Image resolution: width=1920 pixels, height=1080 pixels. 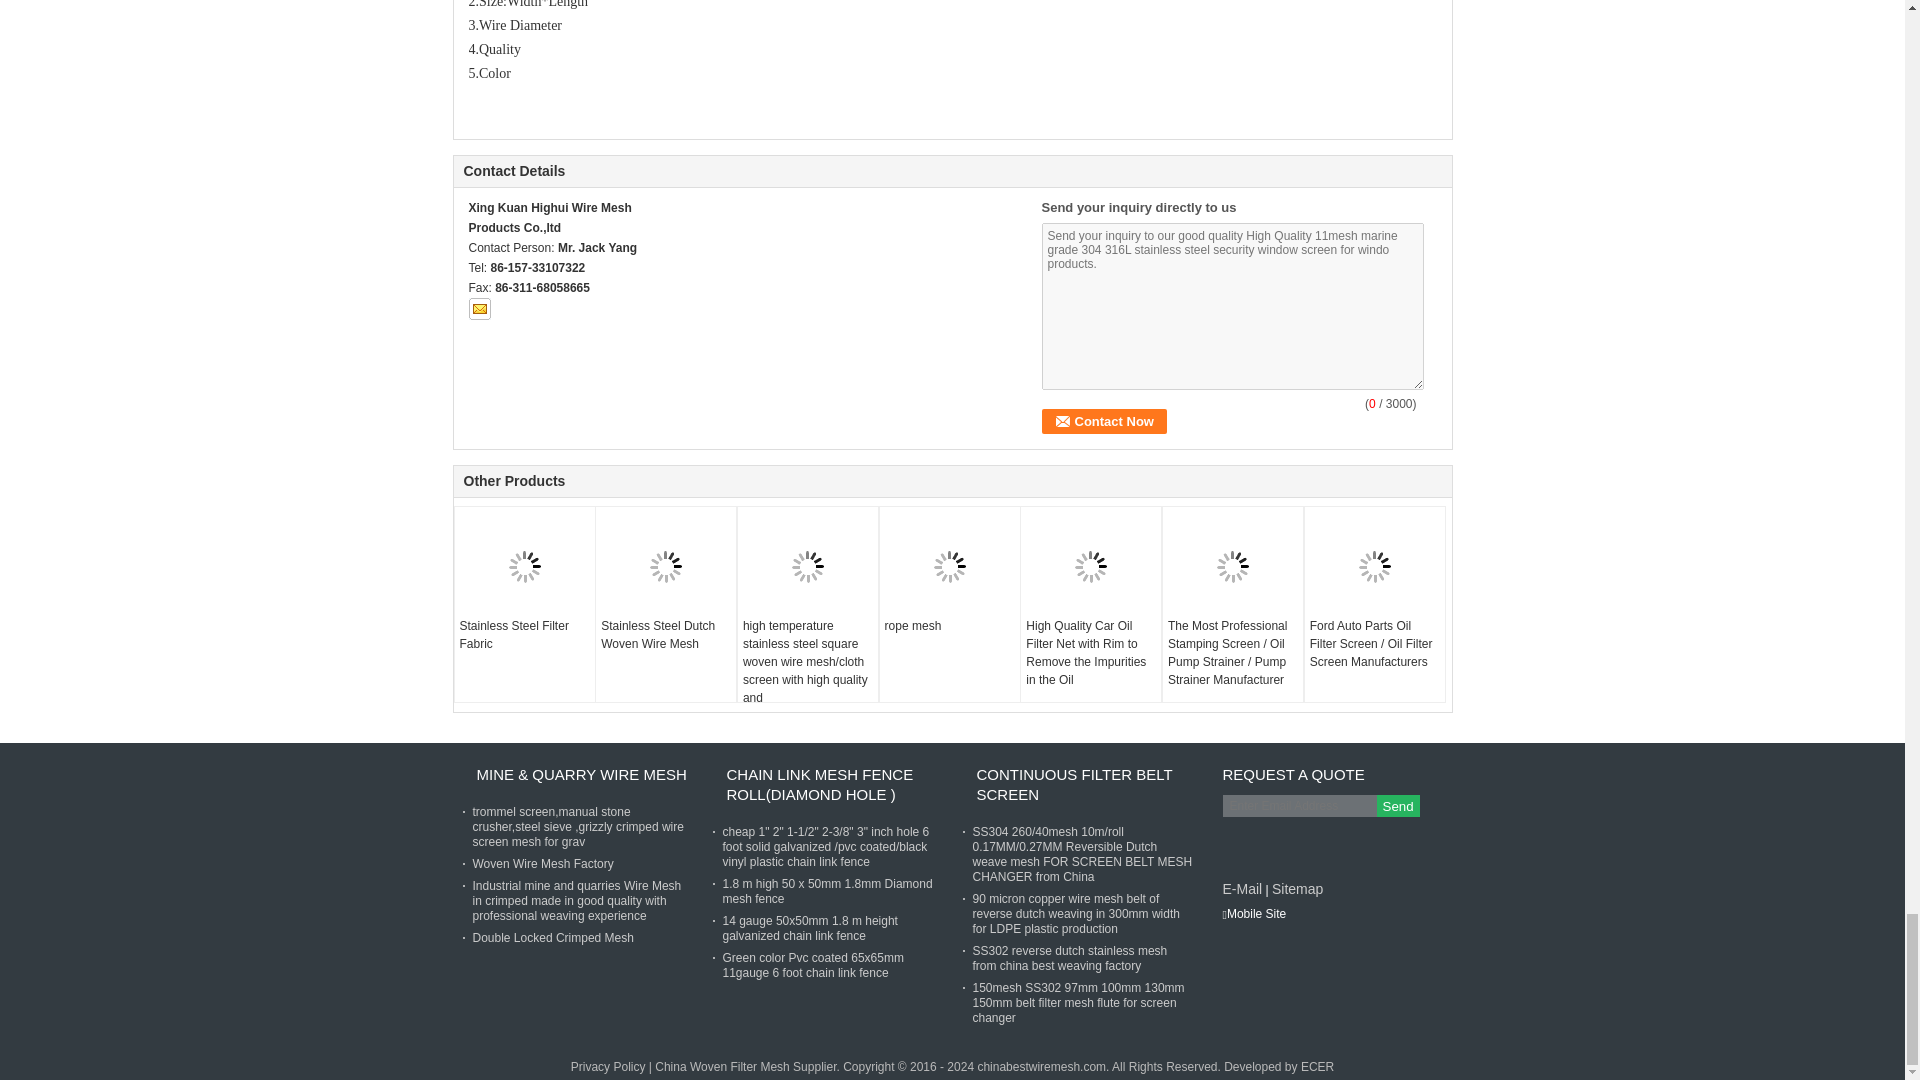 What do you see at coordinates (1104, 422) in the screenshot?
I see `Contact Now` at bounding box center [1104, 422].